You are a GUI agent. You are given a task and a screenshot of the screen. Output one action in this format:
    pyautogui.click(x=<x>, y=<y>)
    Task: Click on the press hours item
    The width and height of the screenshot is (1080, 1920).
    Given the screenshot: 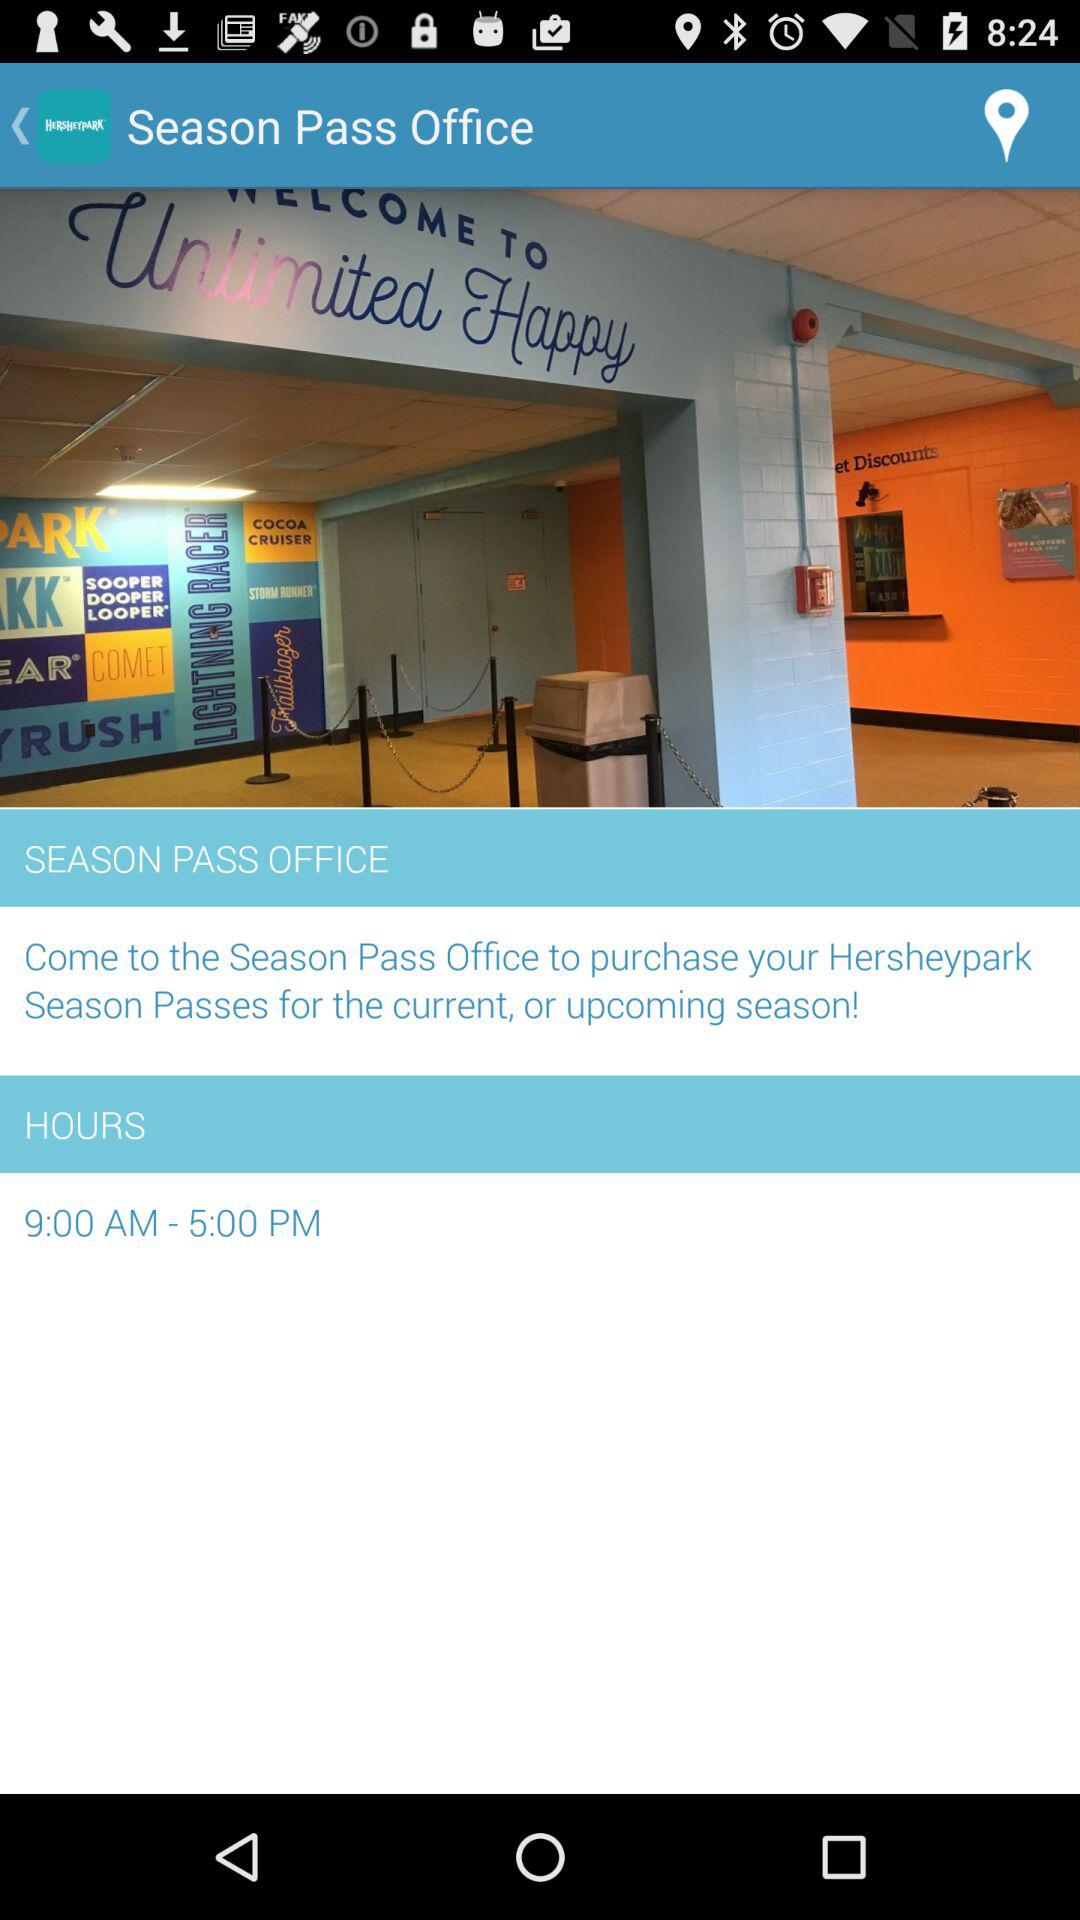 What is the action you would take?
    pyautogui.click(x=540, y=1124)
    